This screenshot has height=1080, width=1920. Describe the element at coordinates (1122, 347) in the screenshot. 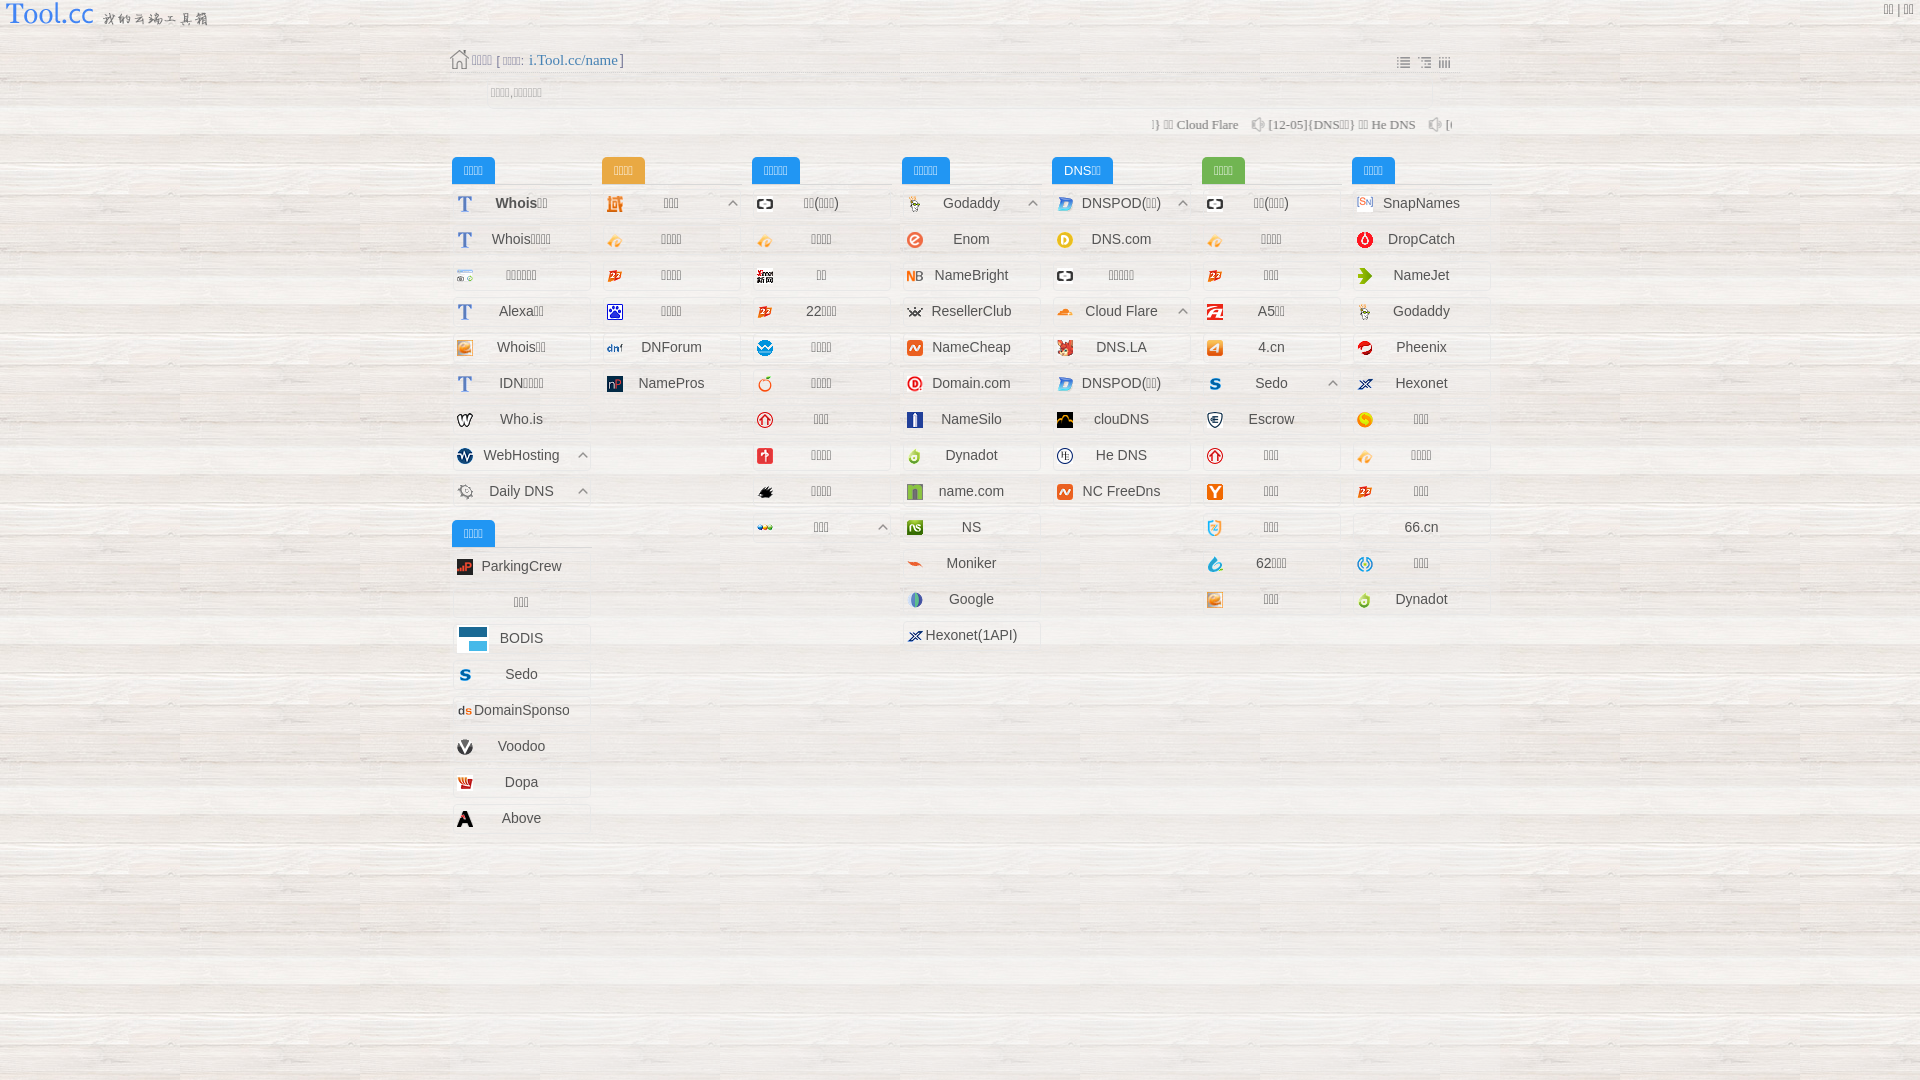

I see `DNS.LA` at that location.